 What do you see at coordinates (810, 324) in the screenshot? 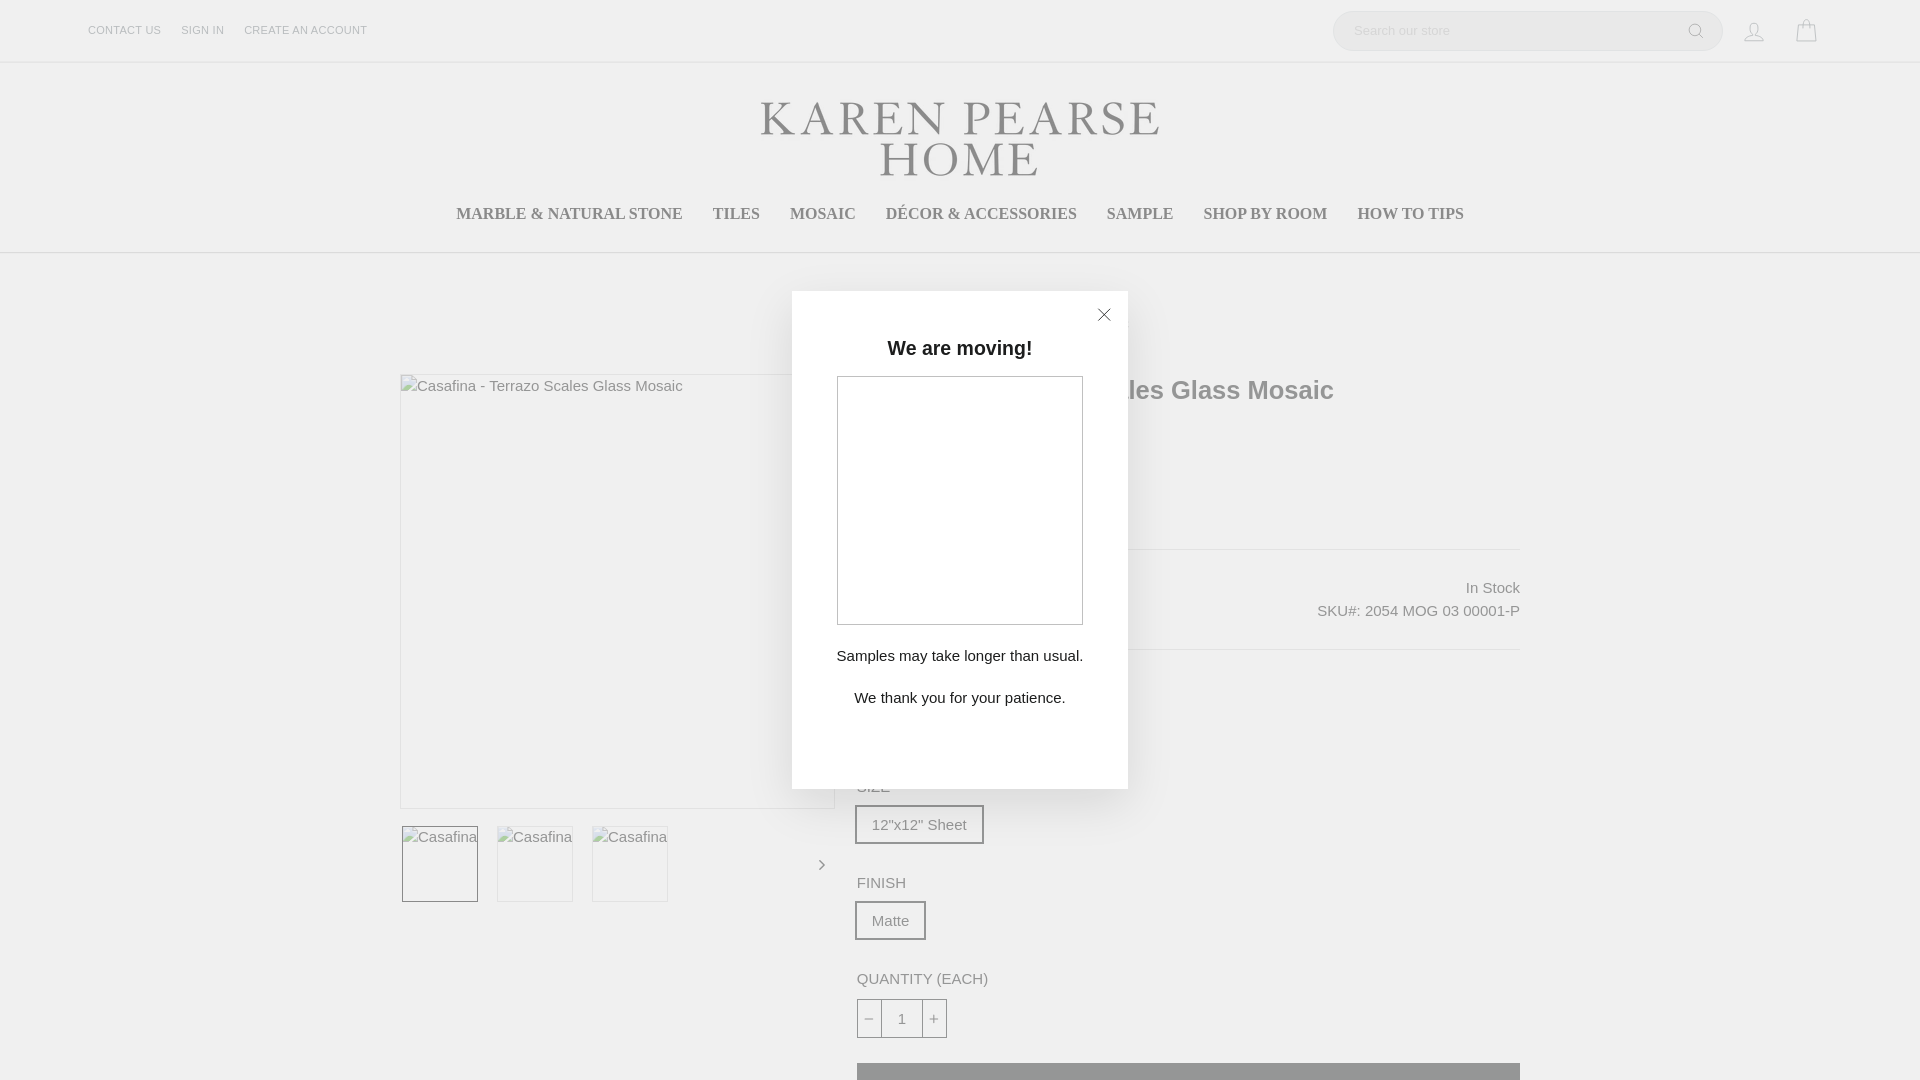
I see `Back to the frontpage` at bounding box center [810, 324].